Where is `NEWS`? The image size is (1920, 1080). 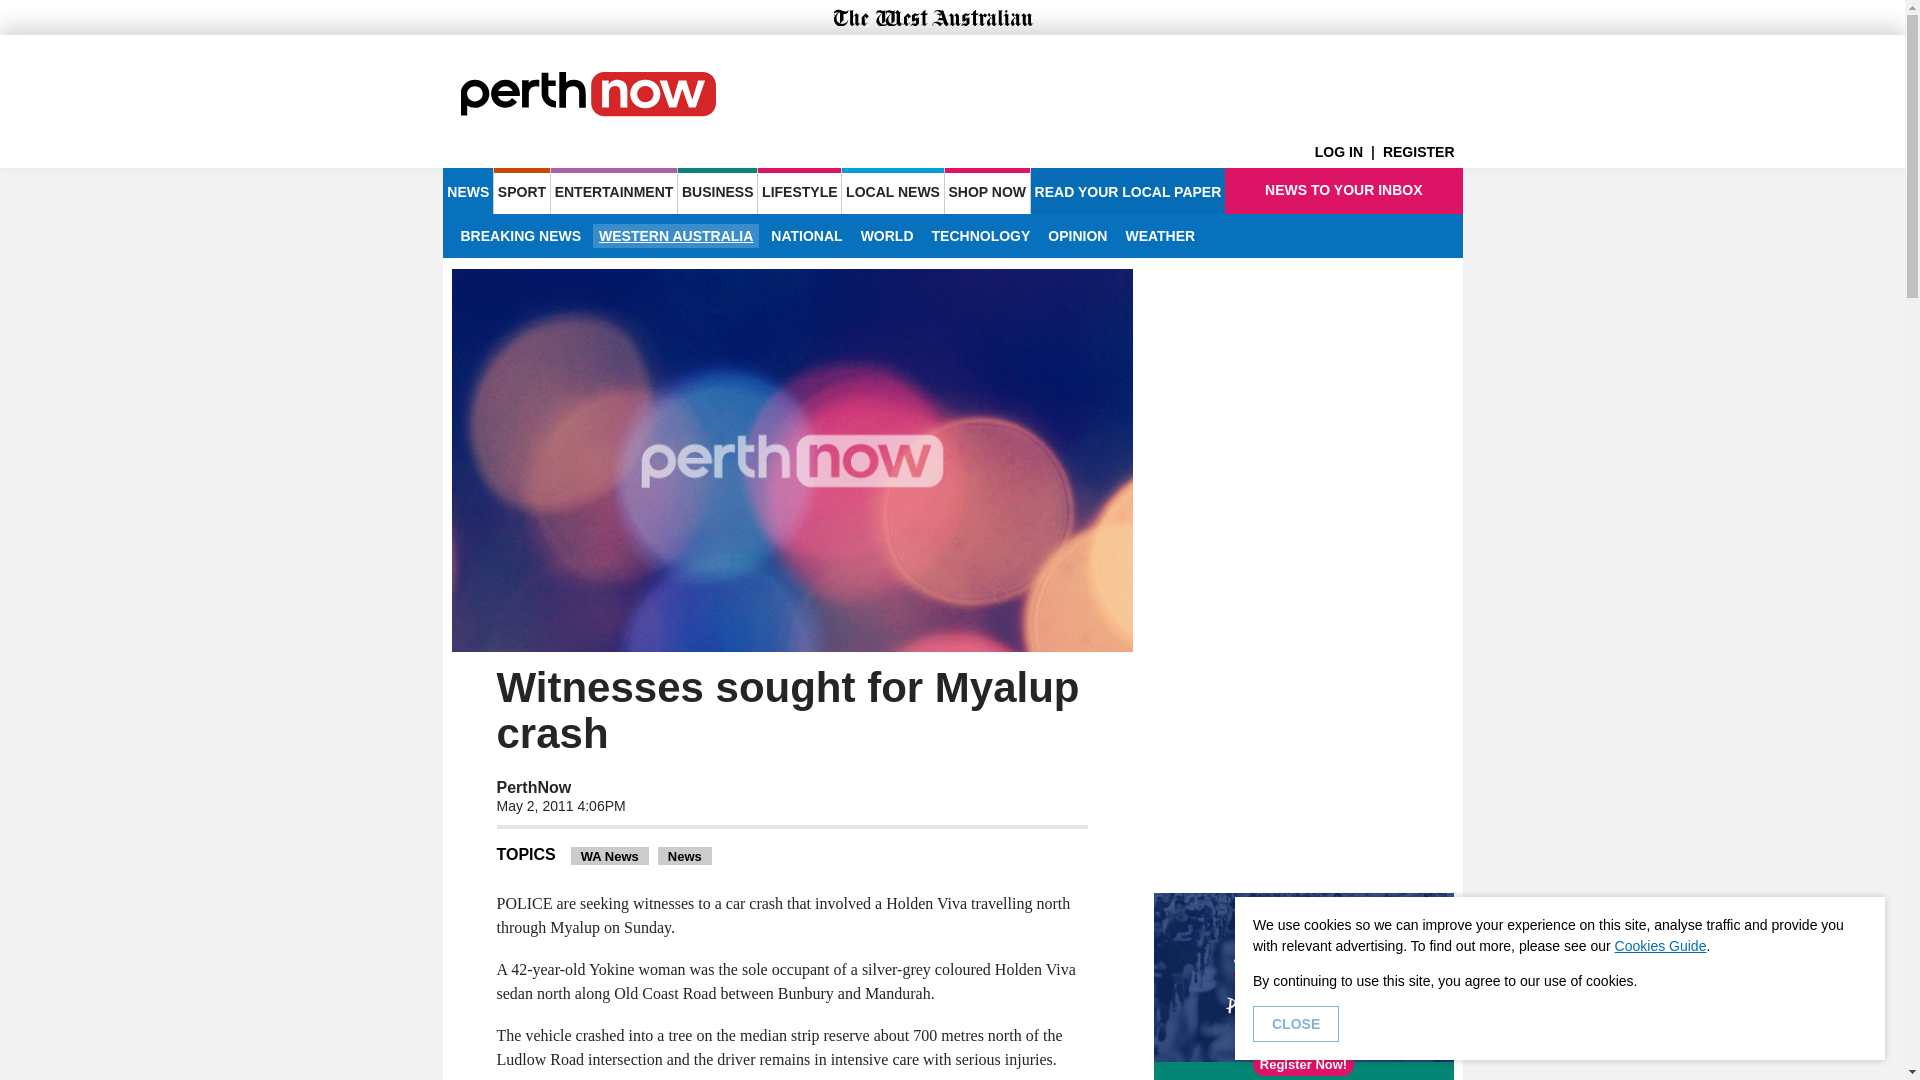 NEWS is located at coordinates (467, 190).